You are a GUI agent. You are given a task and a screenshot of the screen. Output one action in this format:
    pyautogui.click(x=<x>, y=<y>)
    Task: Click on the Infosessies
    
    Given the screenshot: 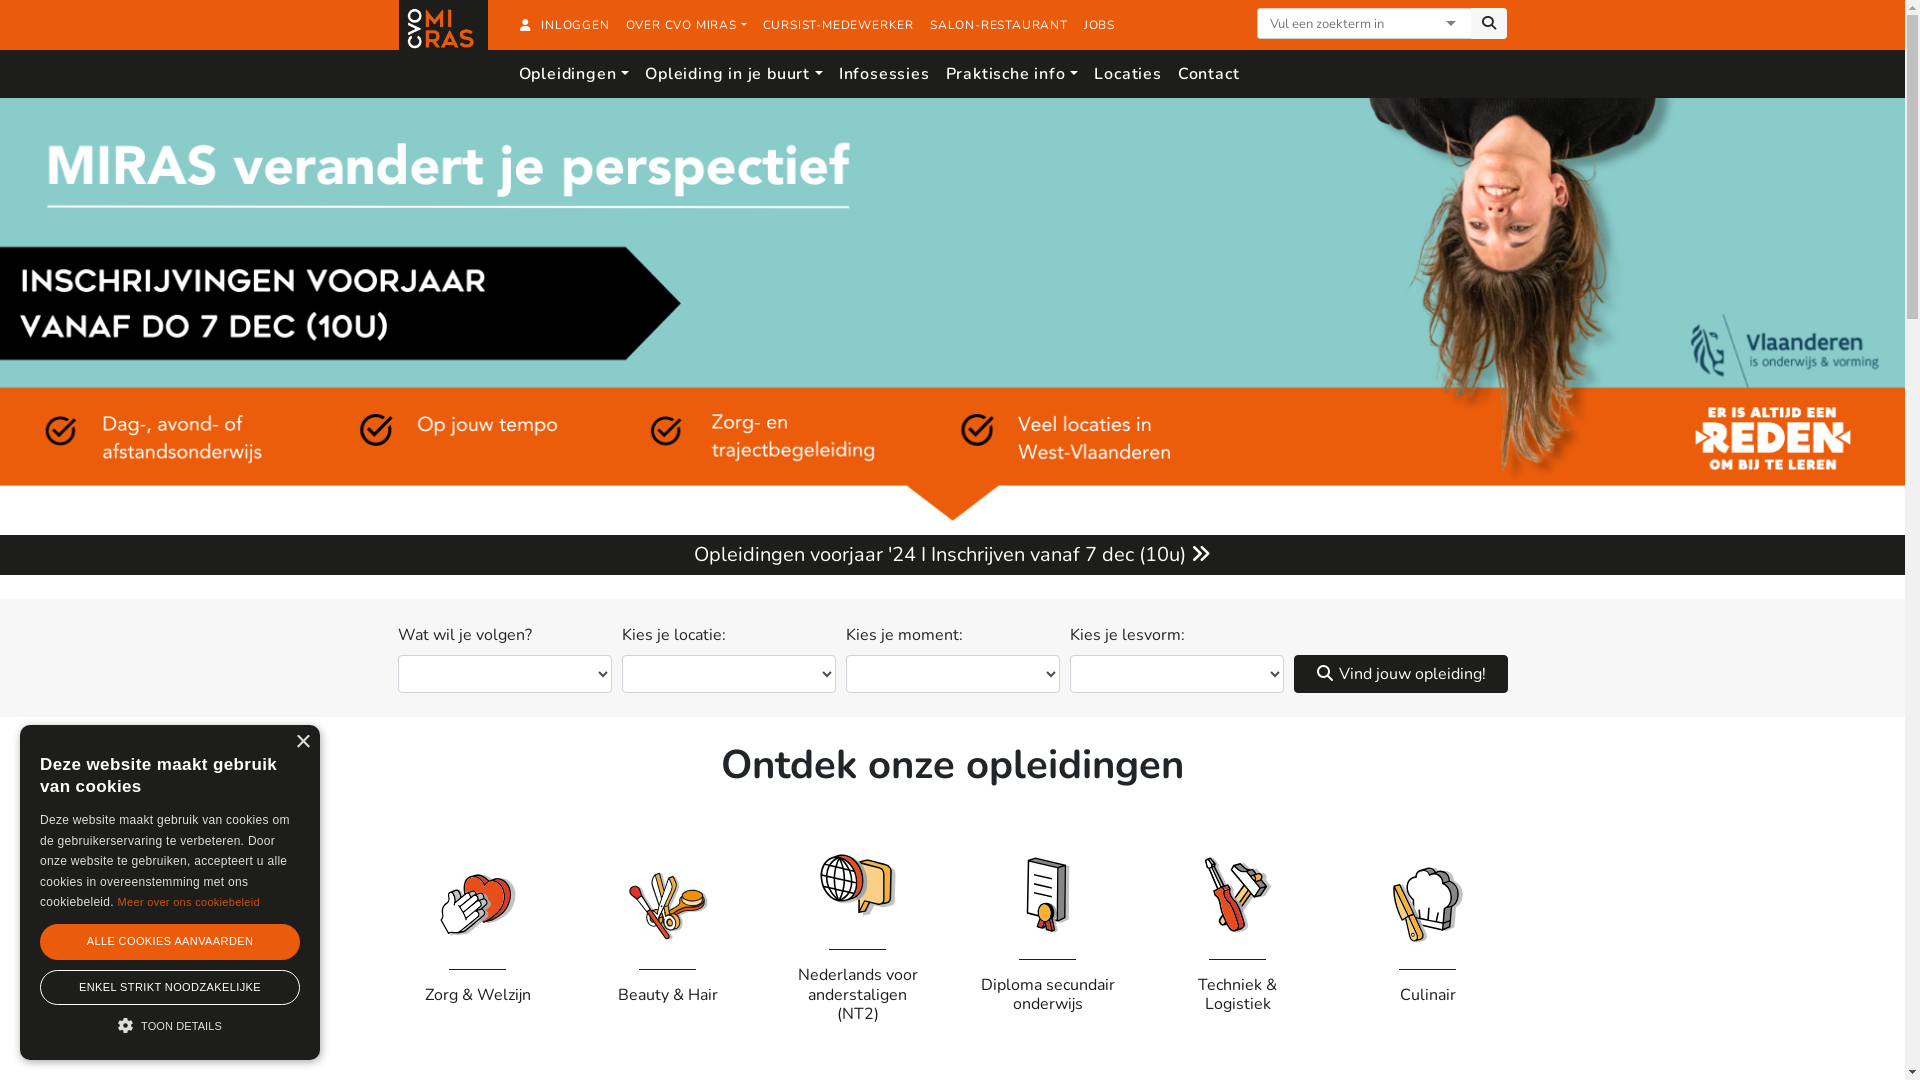 What is the action you would take?
    pyautogui.click(x=884, y=74)
    